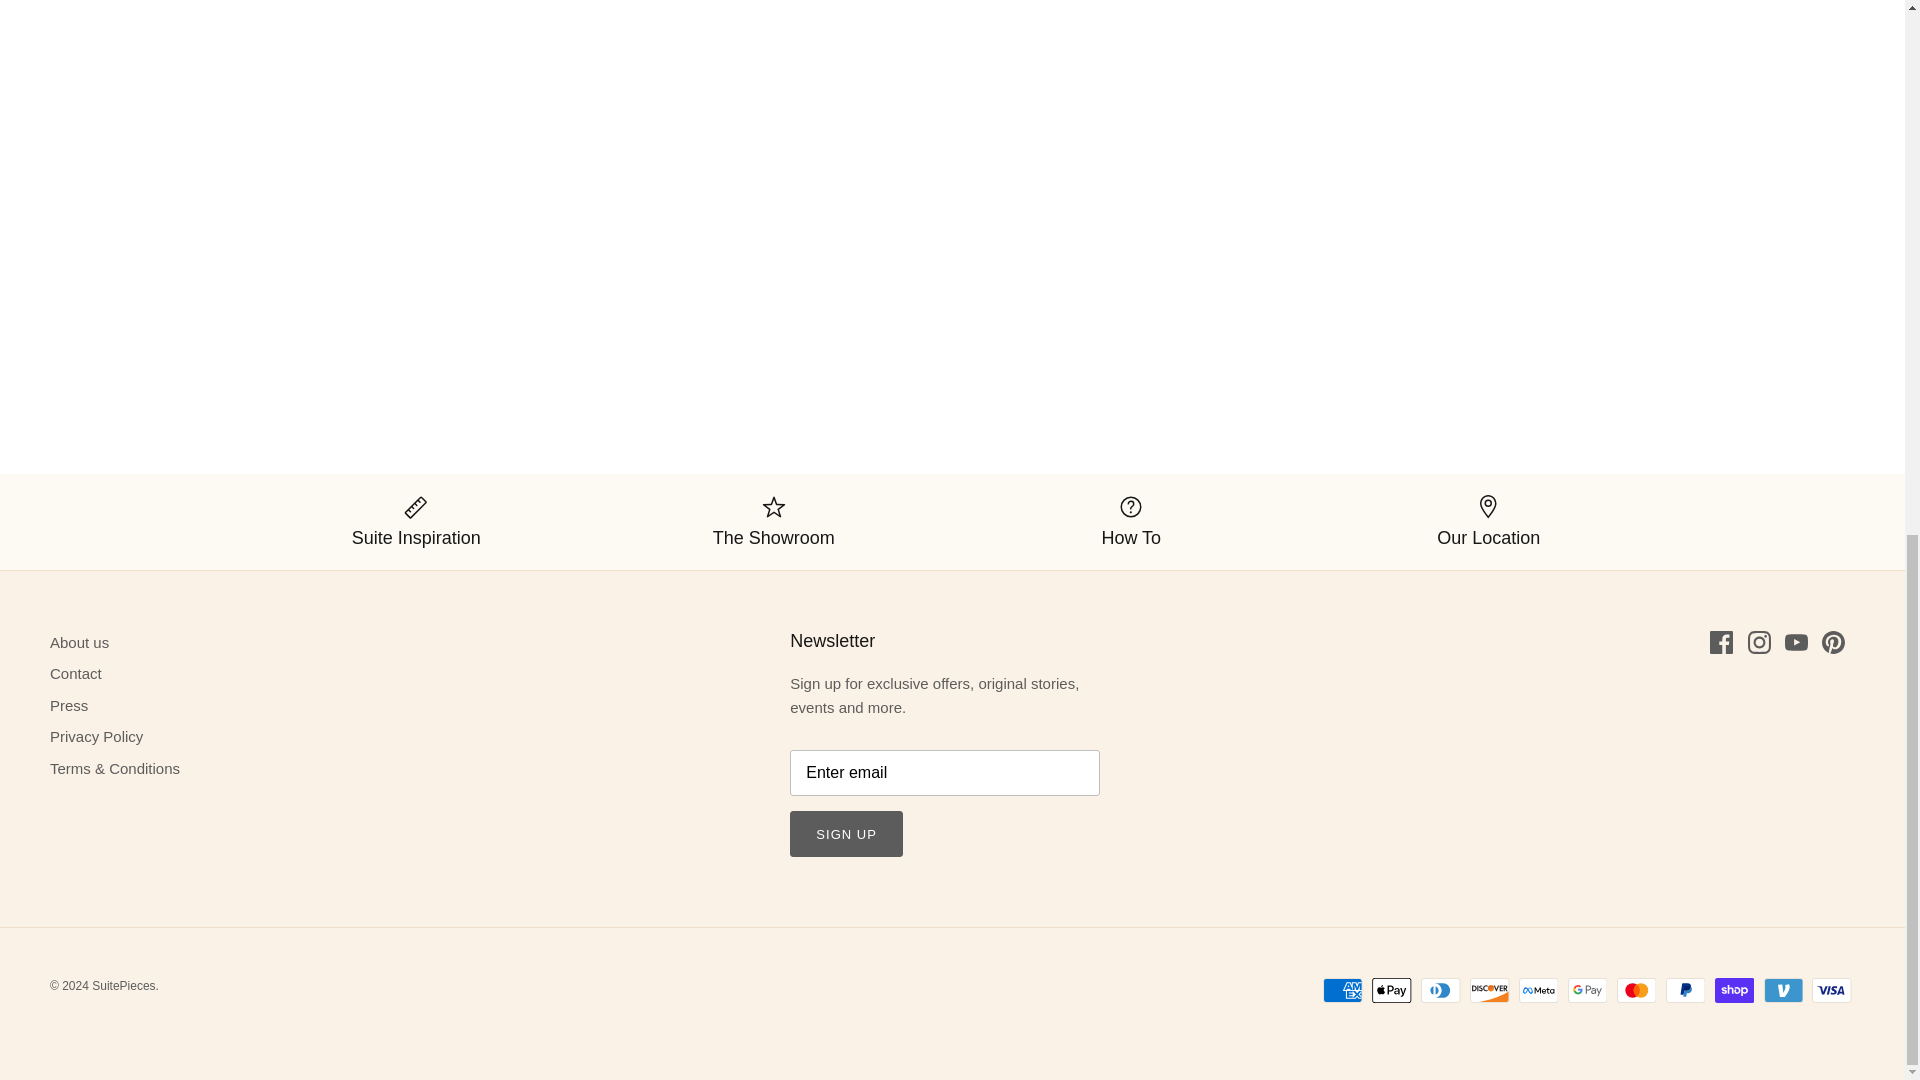 This screenshot has height=1080, width=1920. Describe the element at coordinates (1834, 642) in the screenshot. I see `Pinterest` at that location.